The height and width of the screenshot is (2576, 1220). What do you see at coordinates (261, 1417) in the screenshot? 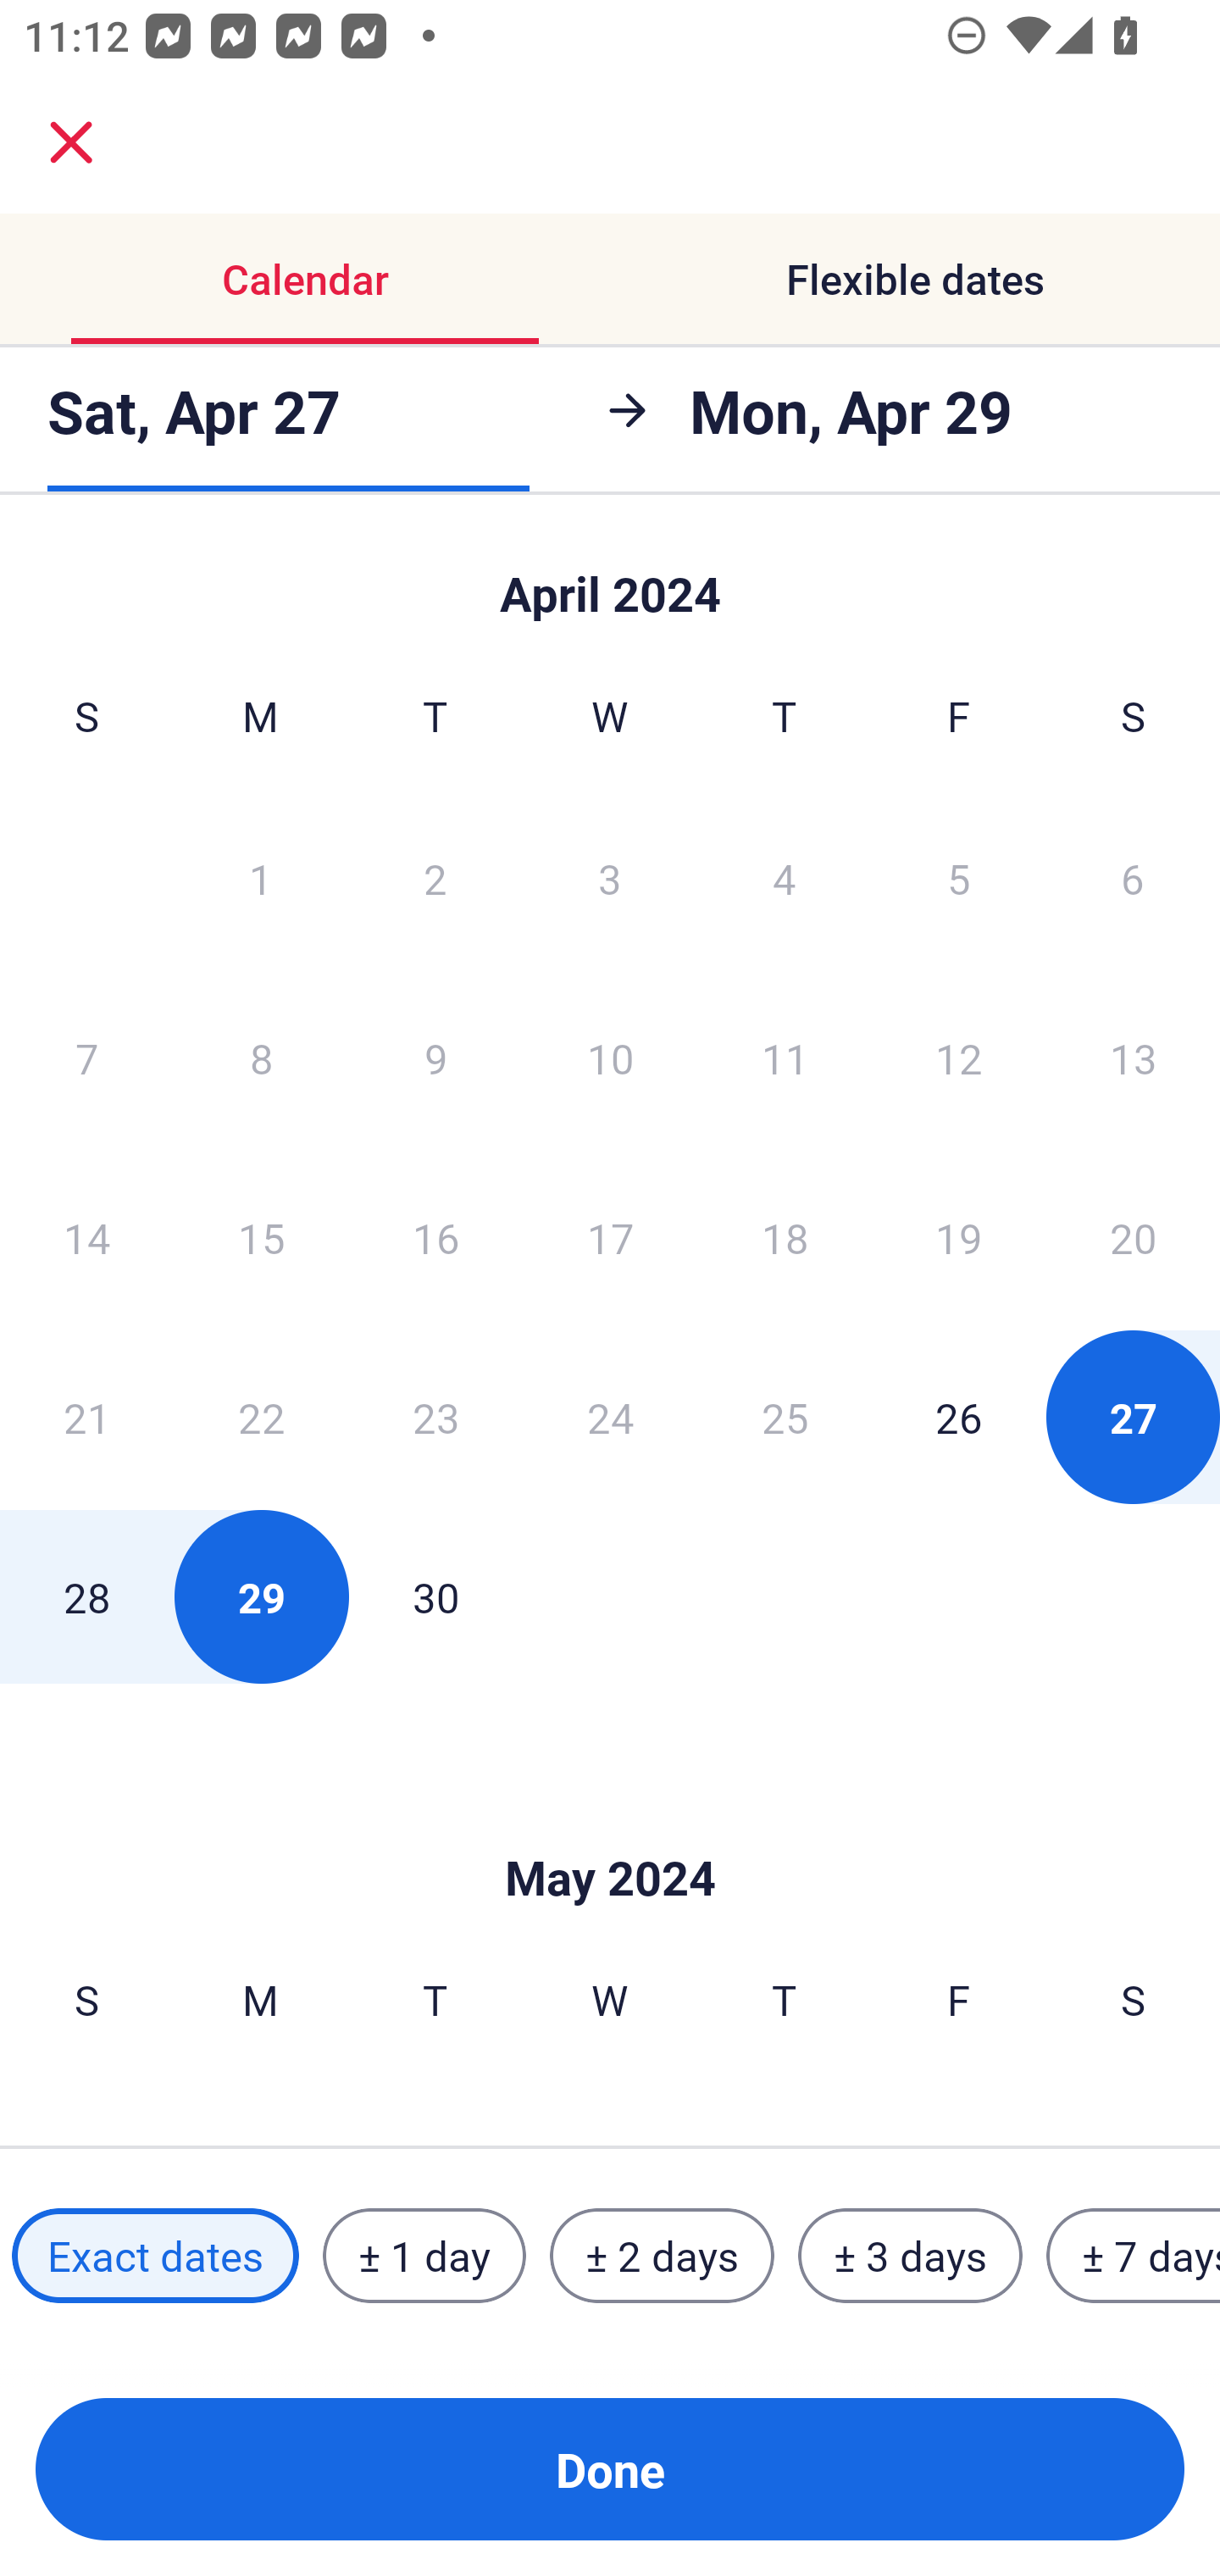
I see `22 Monday, April 22, 2024` at bounding box center [261, 1417].